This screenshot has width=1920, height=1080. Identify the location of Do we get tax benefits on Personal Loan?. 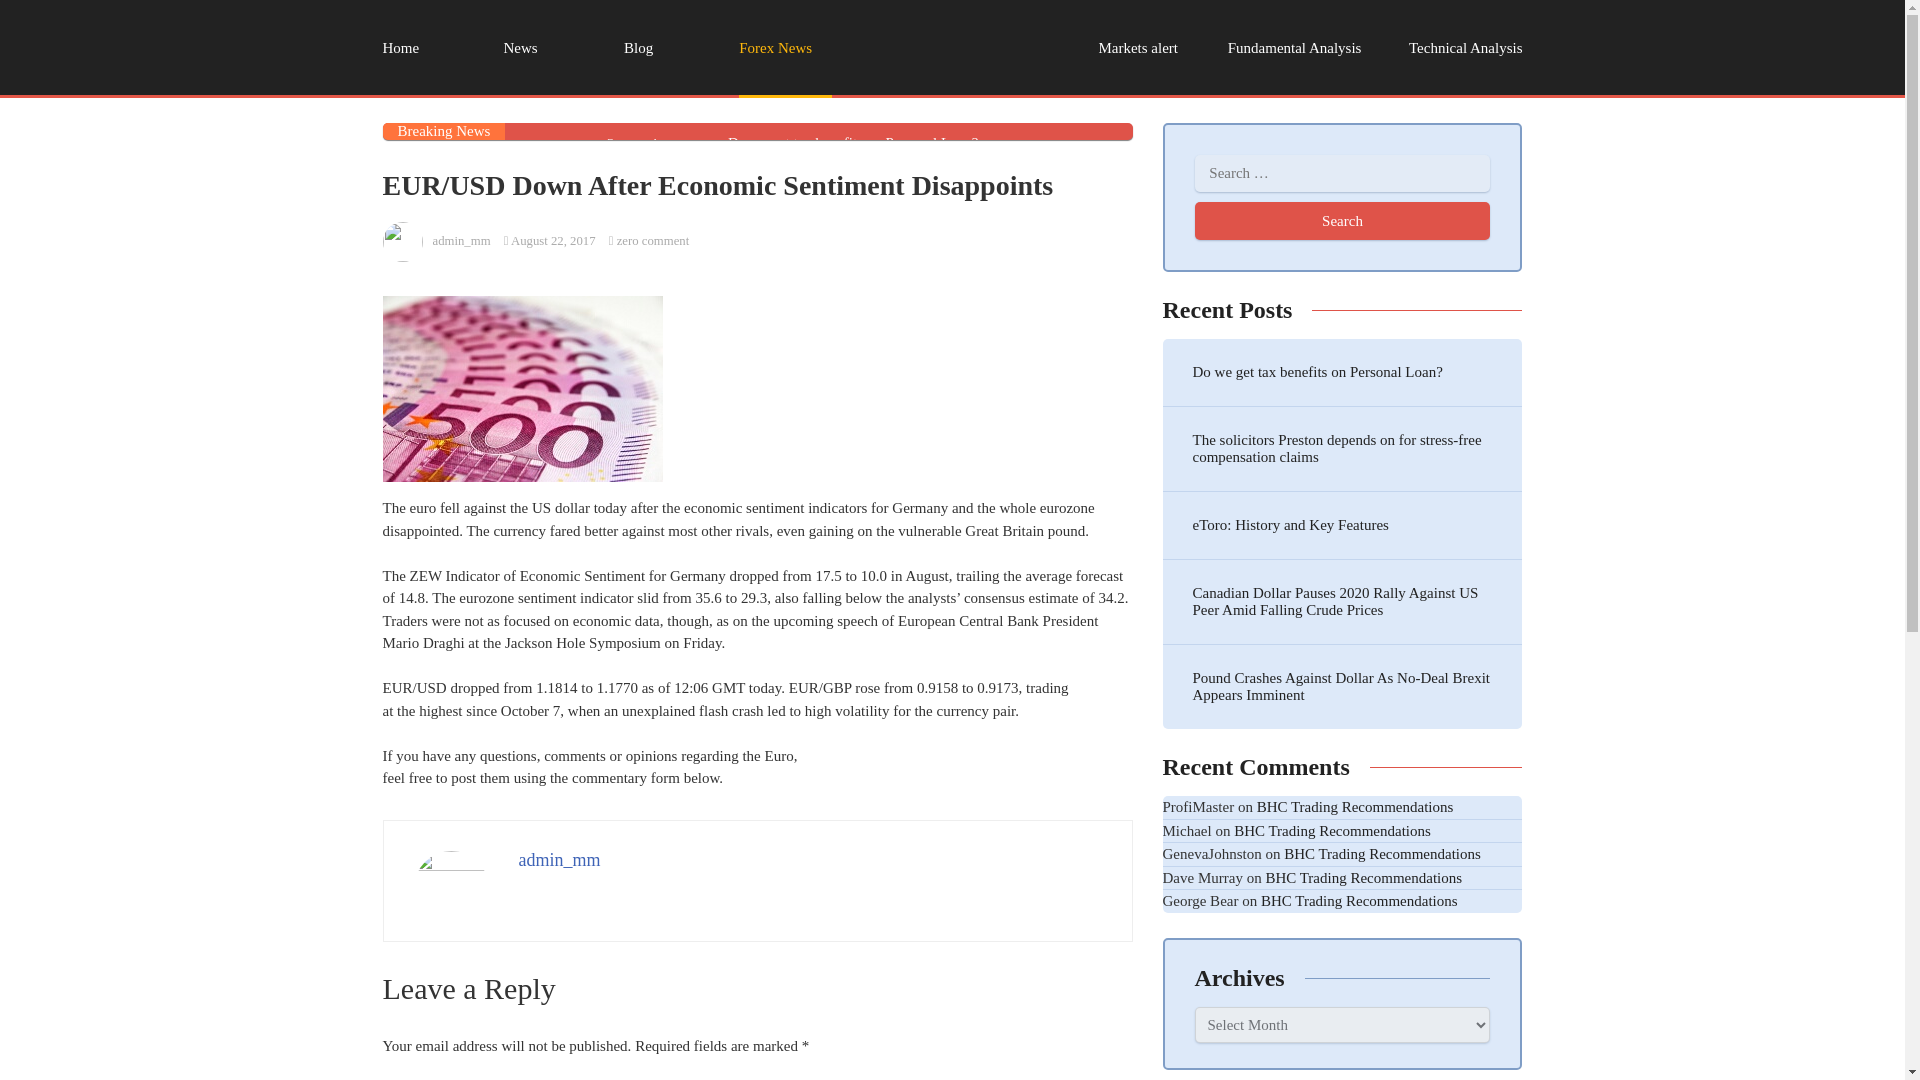
(1342, 372).